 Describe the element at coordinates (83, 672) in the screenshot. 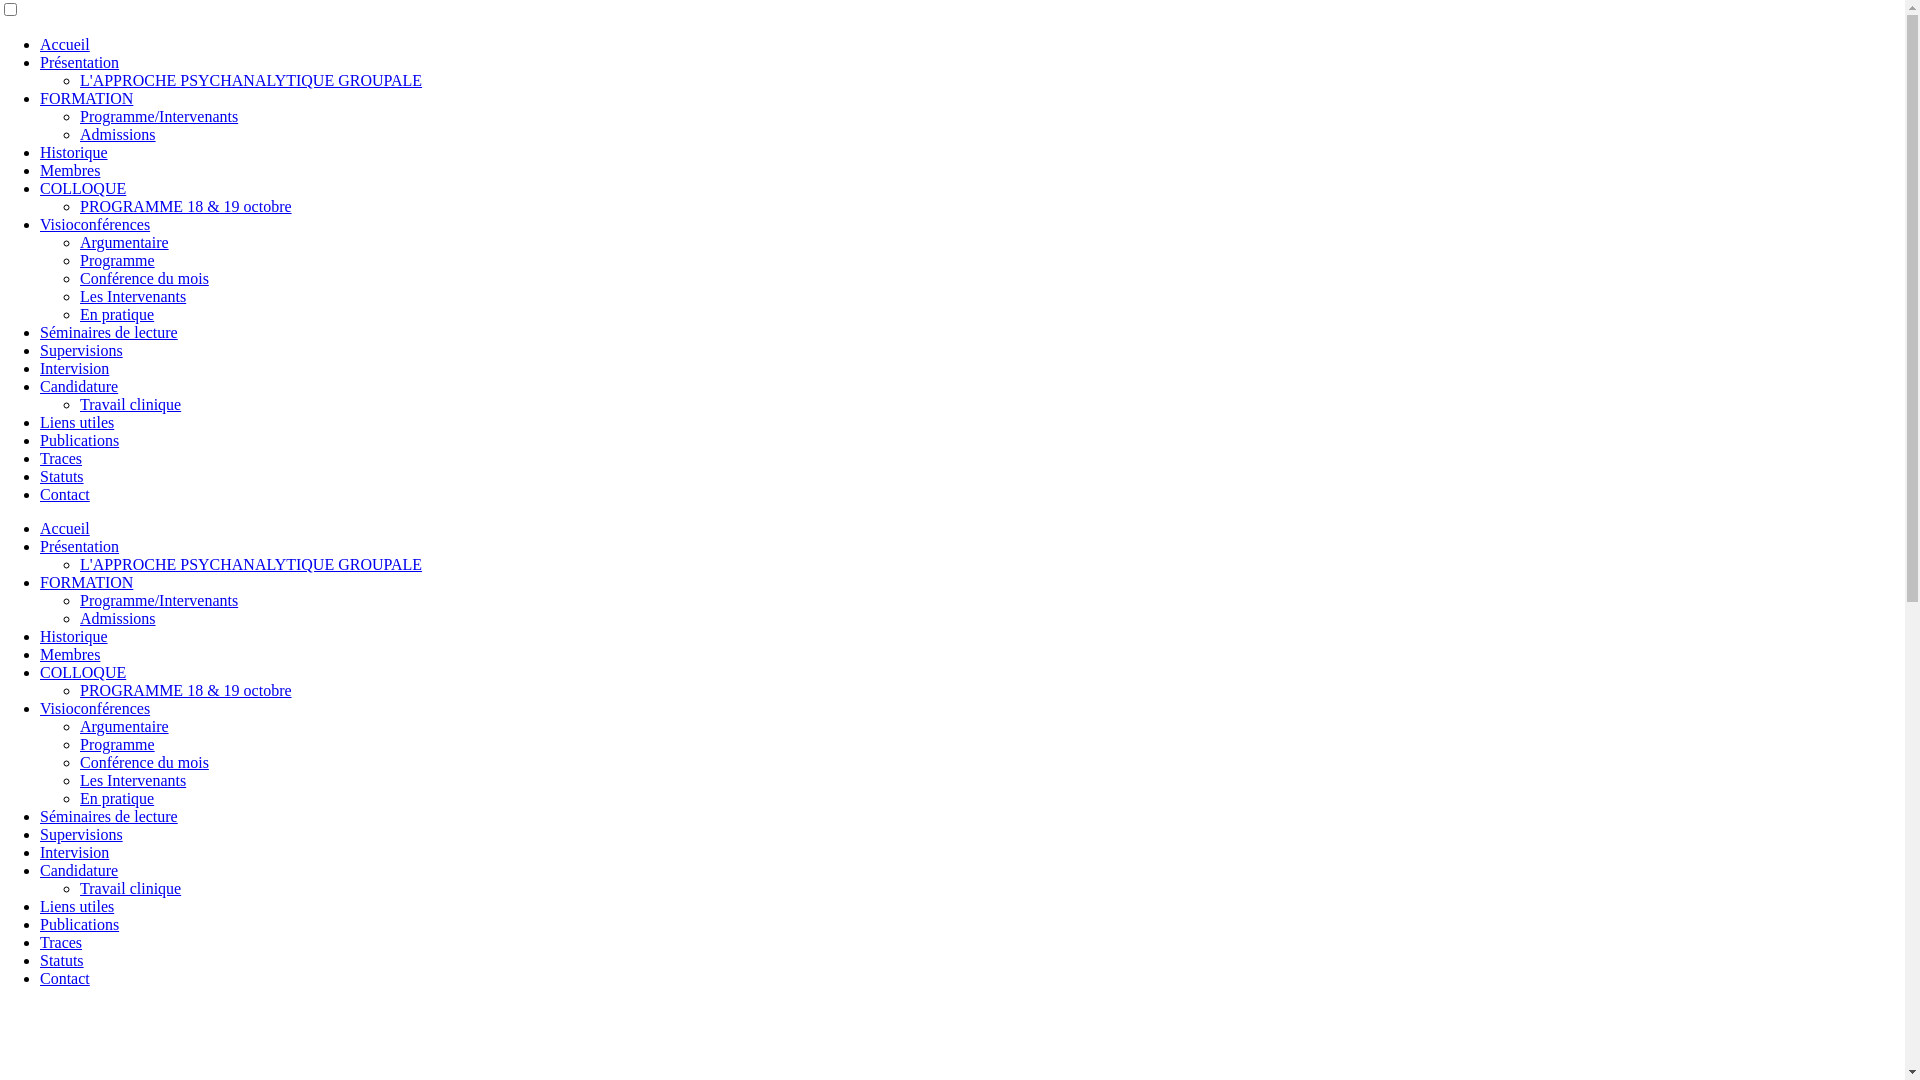

I see `COLLOQUE` at that location.